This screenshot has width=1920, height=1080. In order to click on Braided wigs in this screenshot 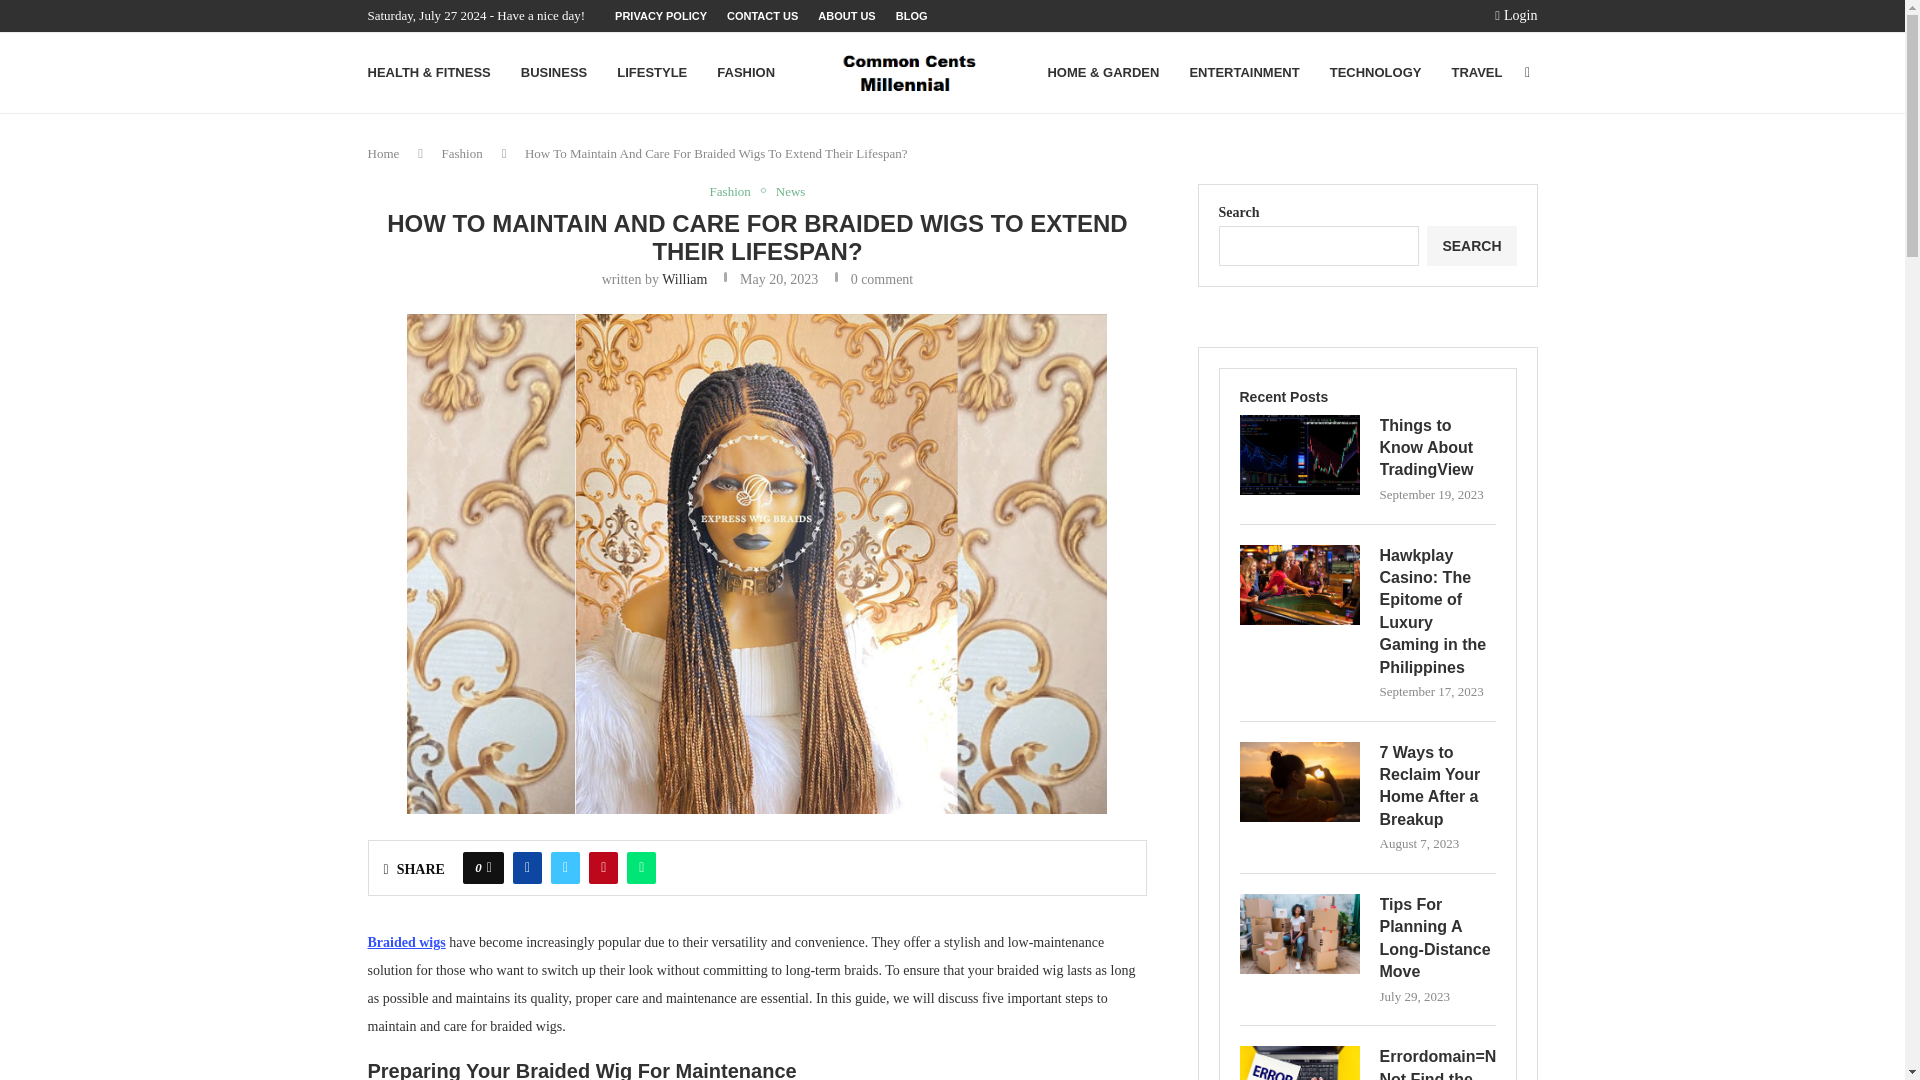, I will do `click(406, 942)`.